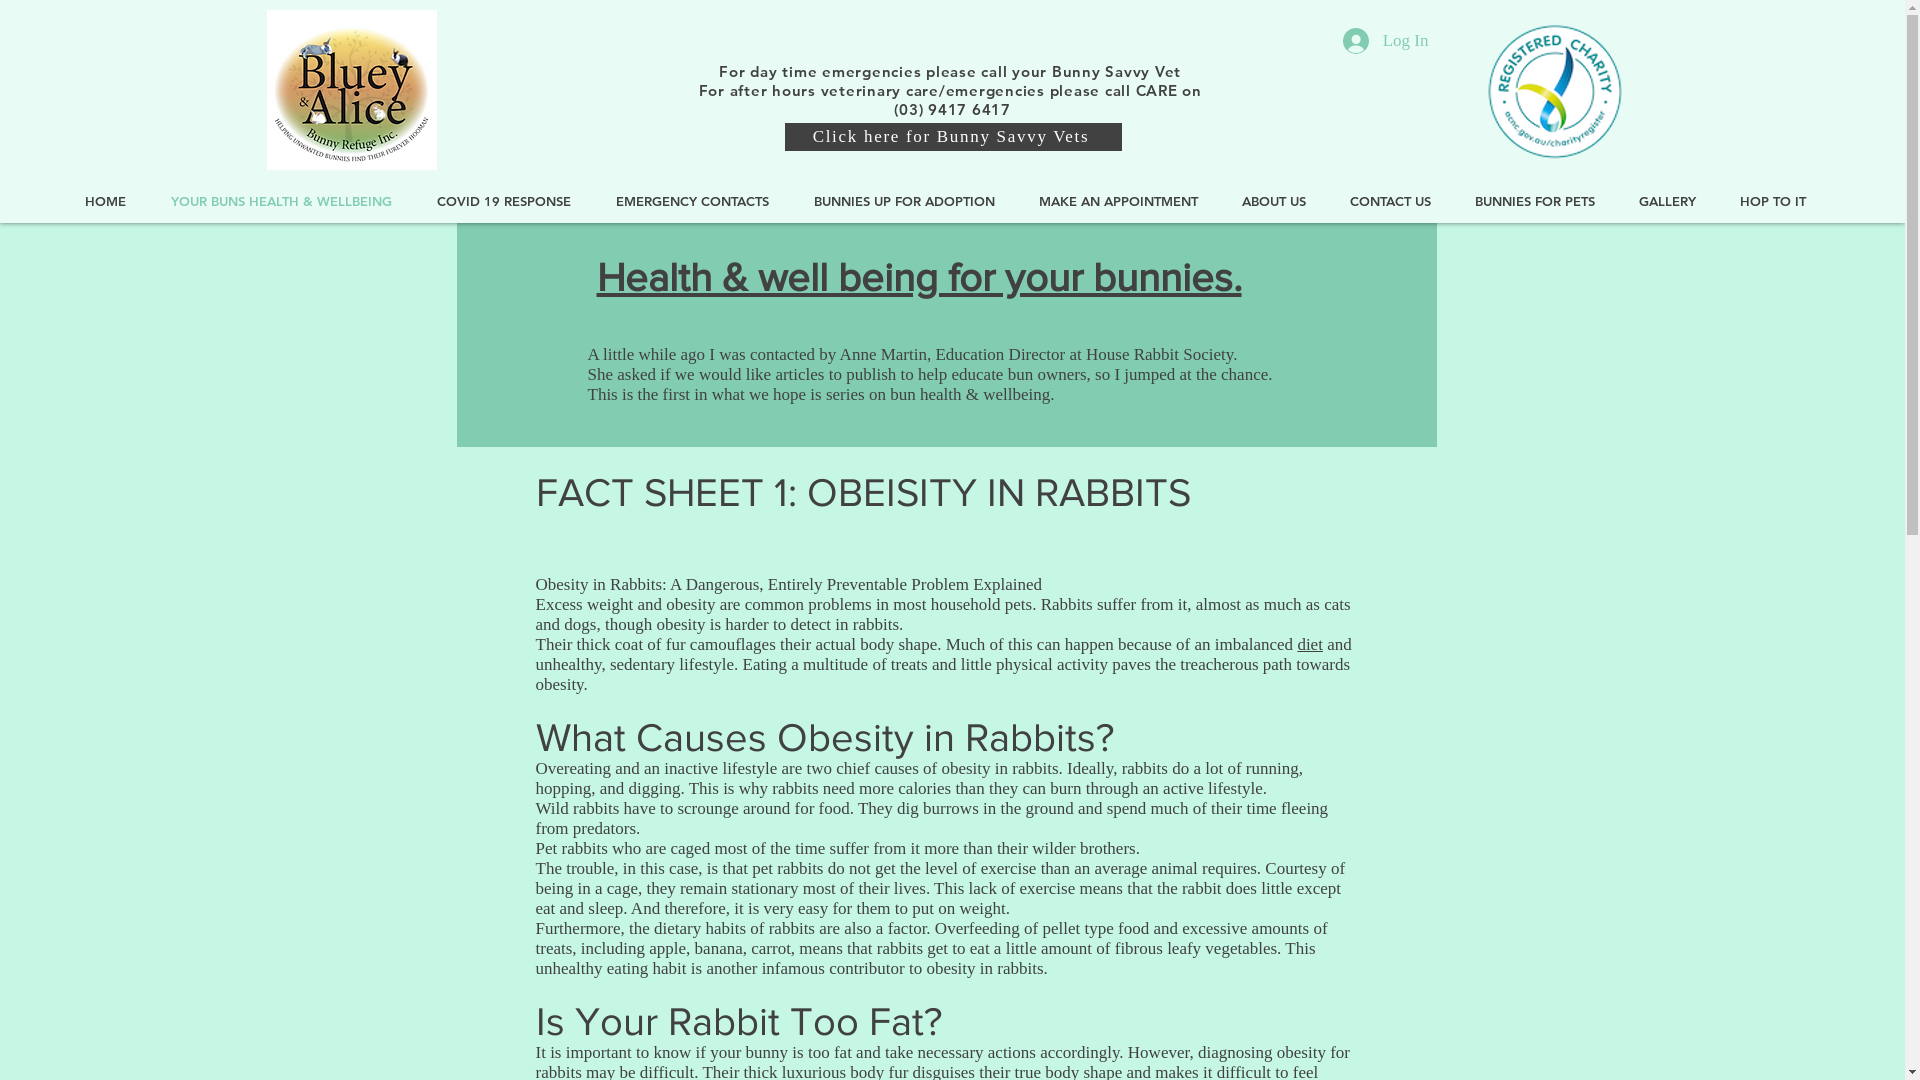 The height and width of the screenshot is (1080, 1920). Describe the element at coordinates (1126, 202) in the screenshot. I see `MAKE AN APPOINTMENT` at that location.